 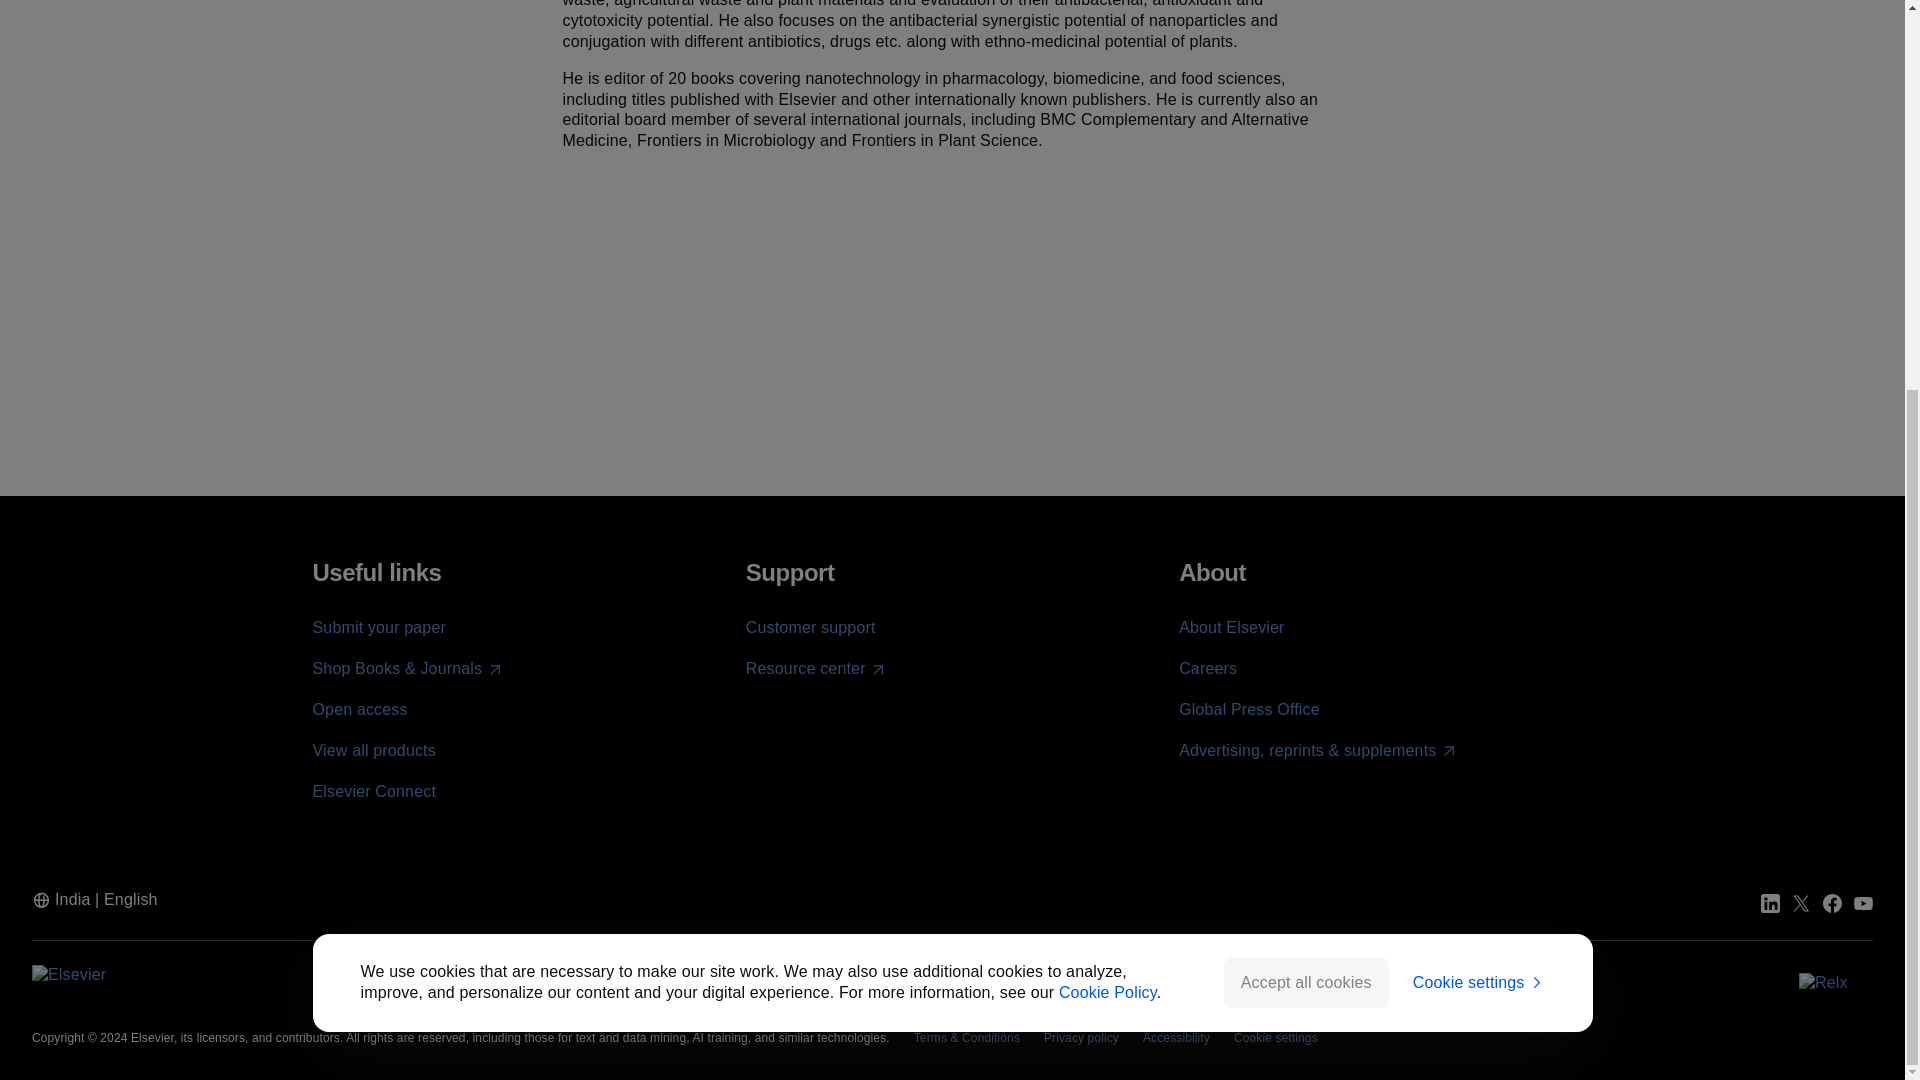 I want to click on Submit your paper, so click(x=378, y=627).